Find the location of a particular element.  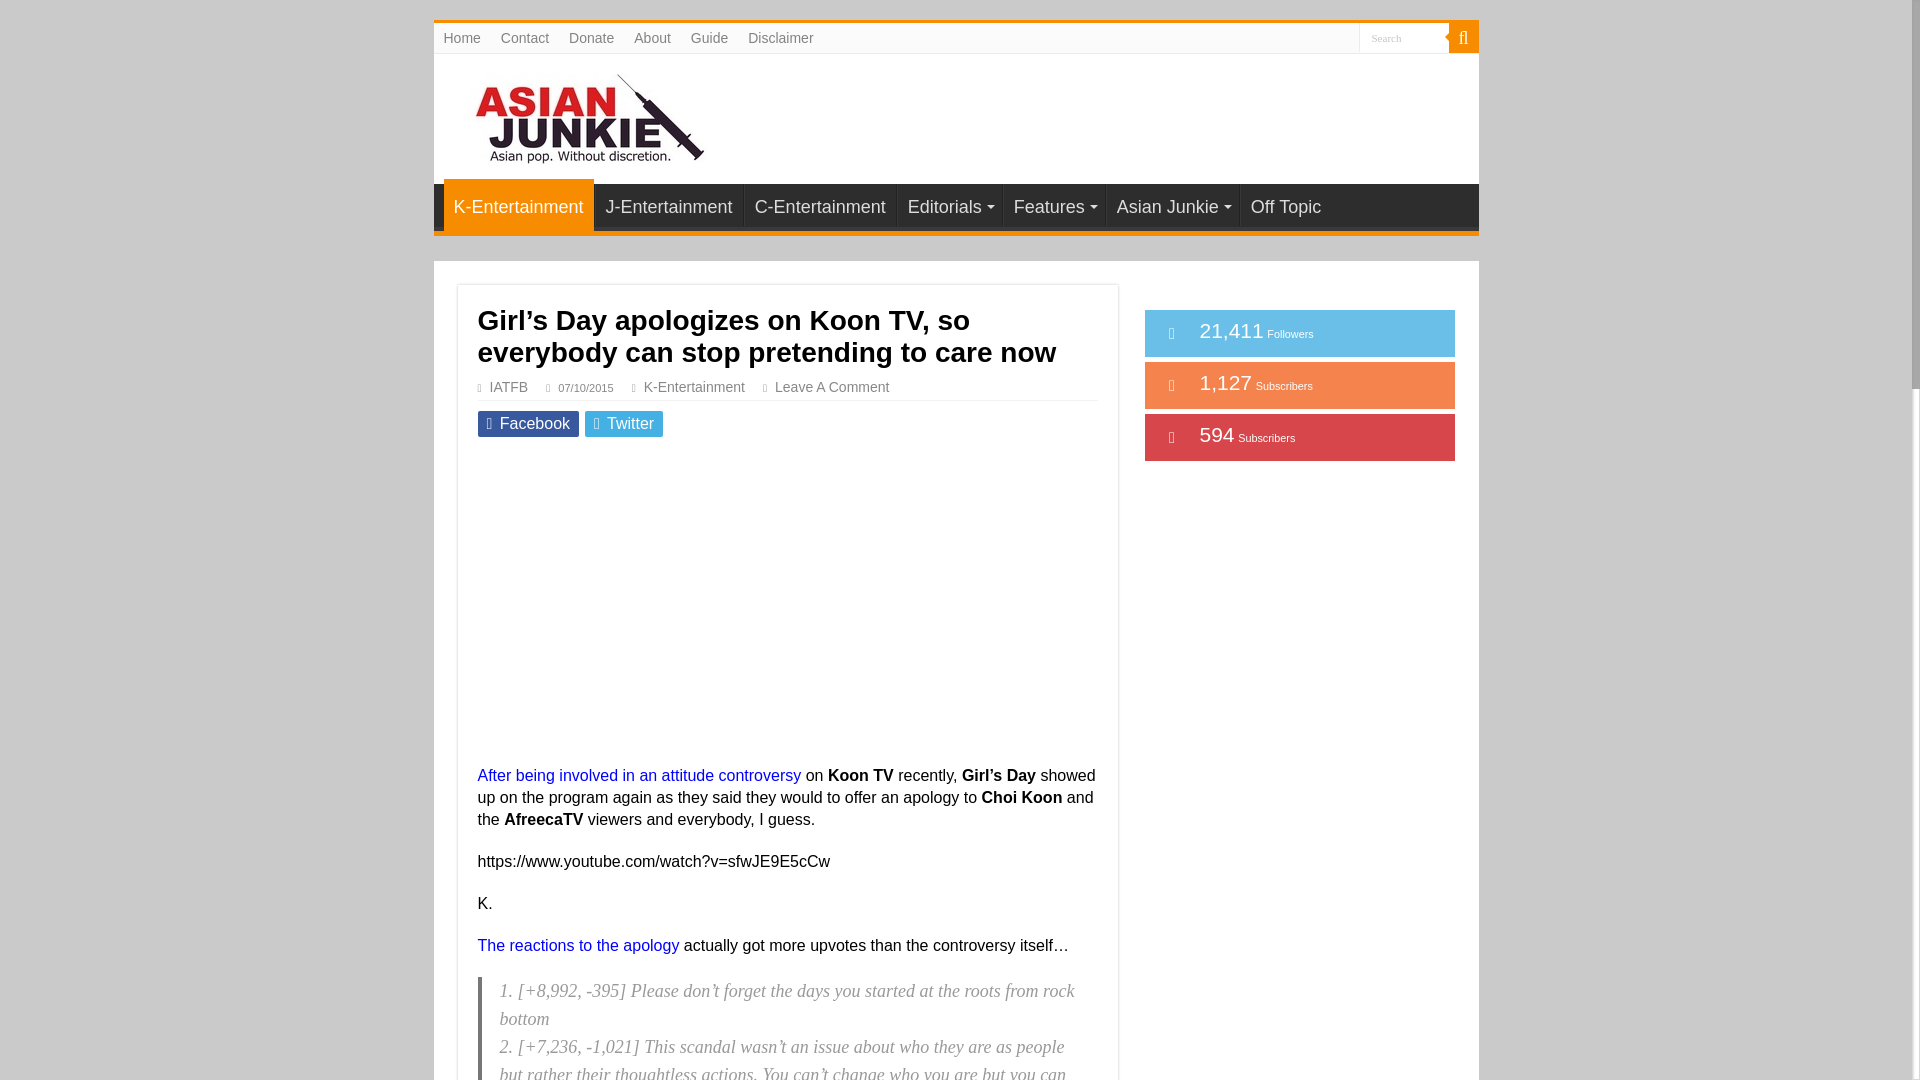

C-Entertainment is located at coordinates (820, 204).